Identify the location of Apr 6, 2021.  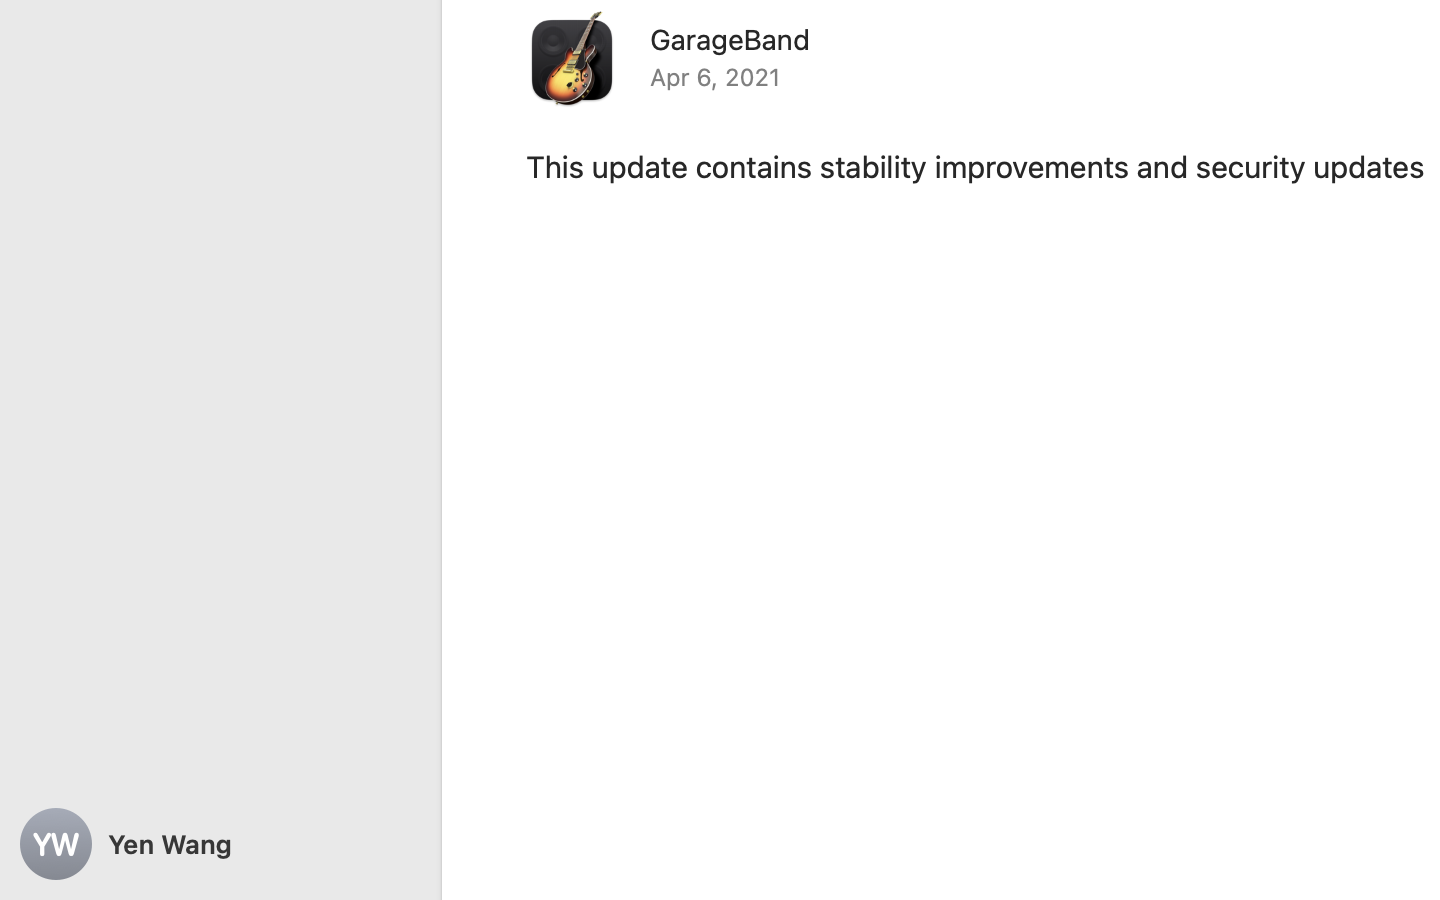
(716, 77).